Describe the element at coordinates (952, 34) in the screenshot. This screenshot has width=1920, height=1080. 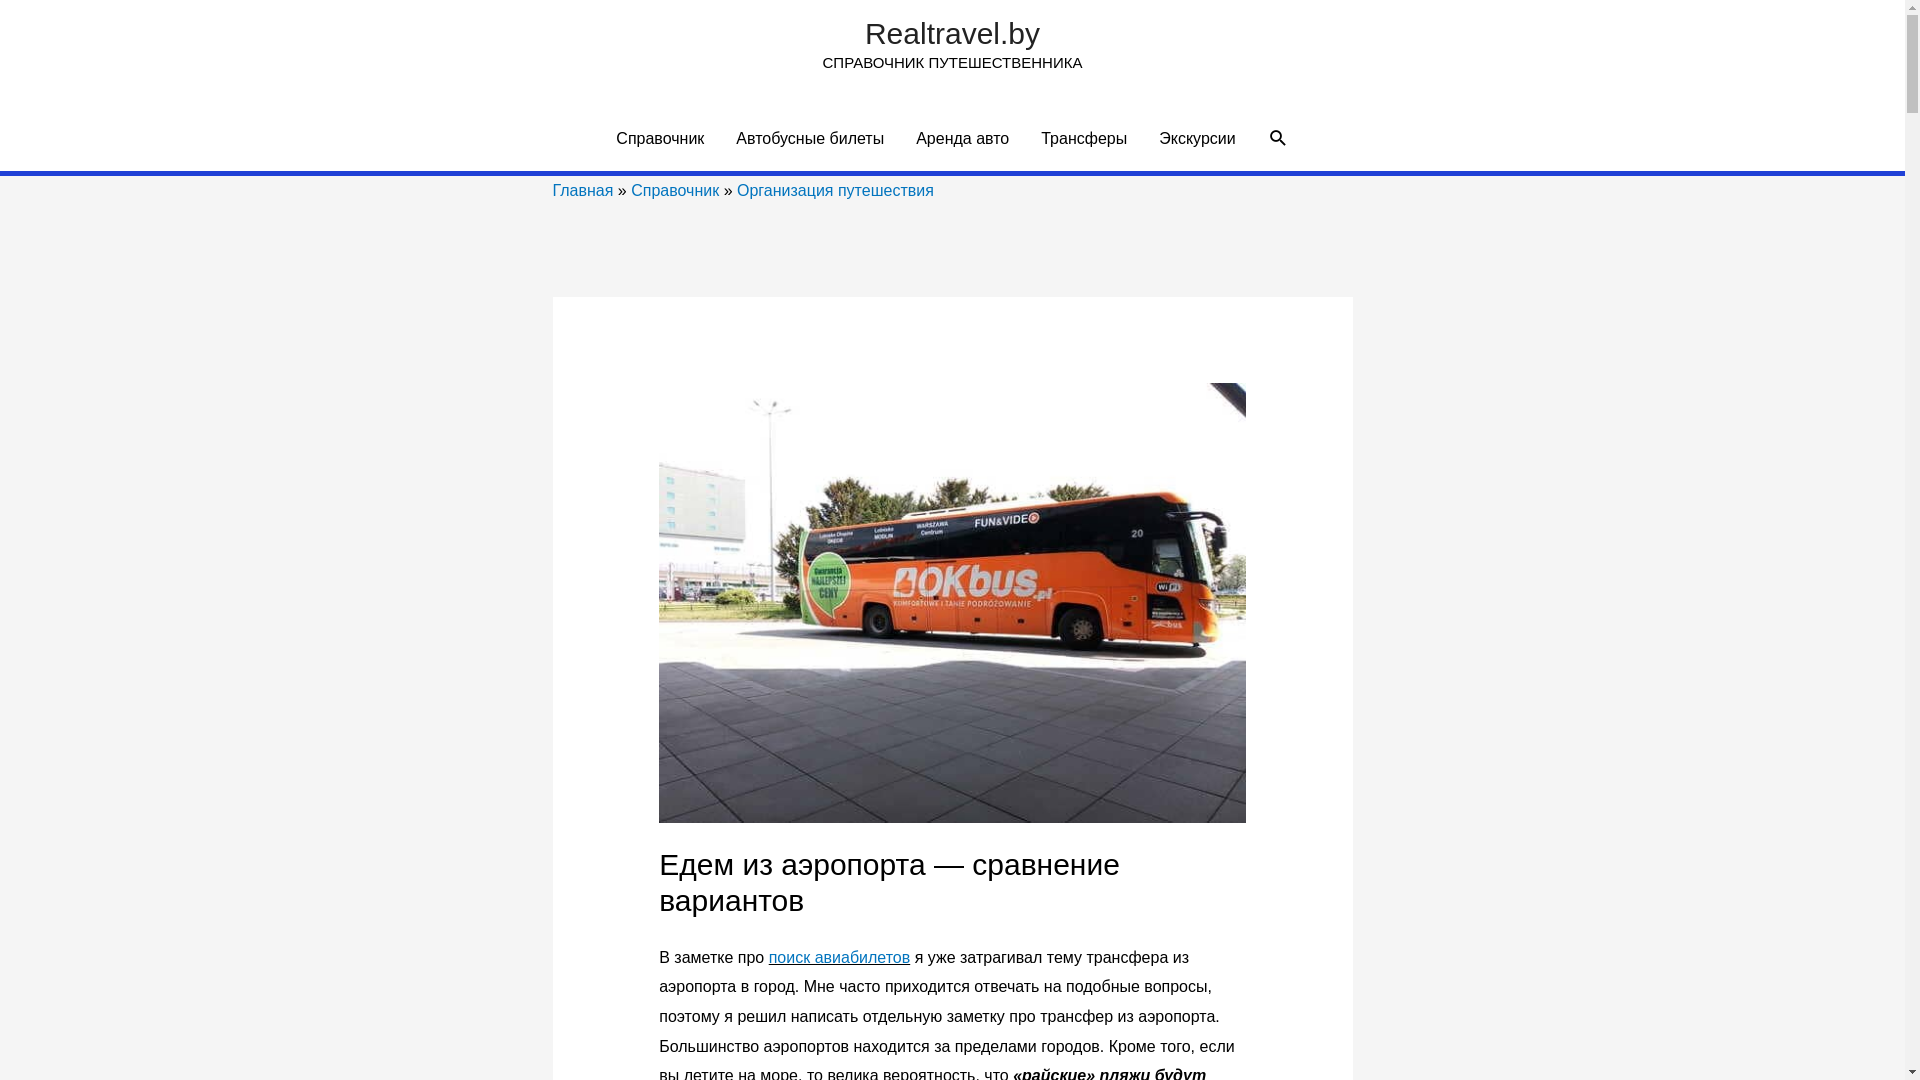
I see `Realtravel.by` at that location.